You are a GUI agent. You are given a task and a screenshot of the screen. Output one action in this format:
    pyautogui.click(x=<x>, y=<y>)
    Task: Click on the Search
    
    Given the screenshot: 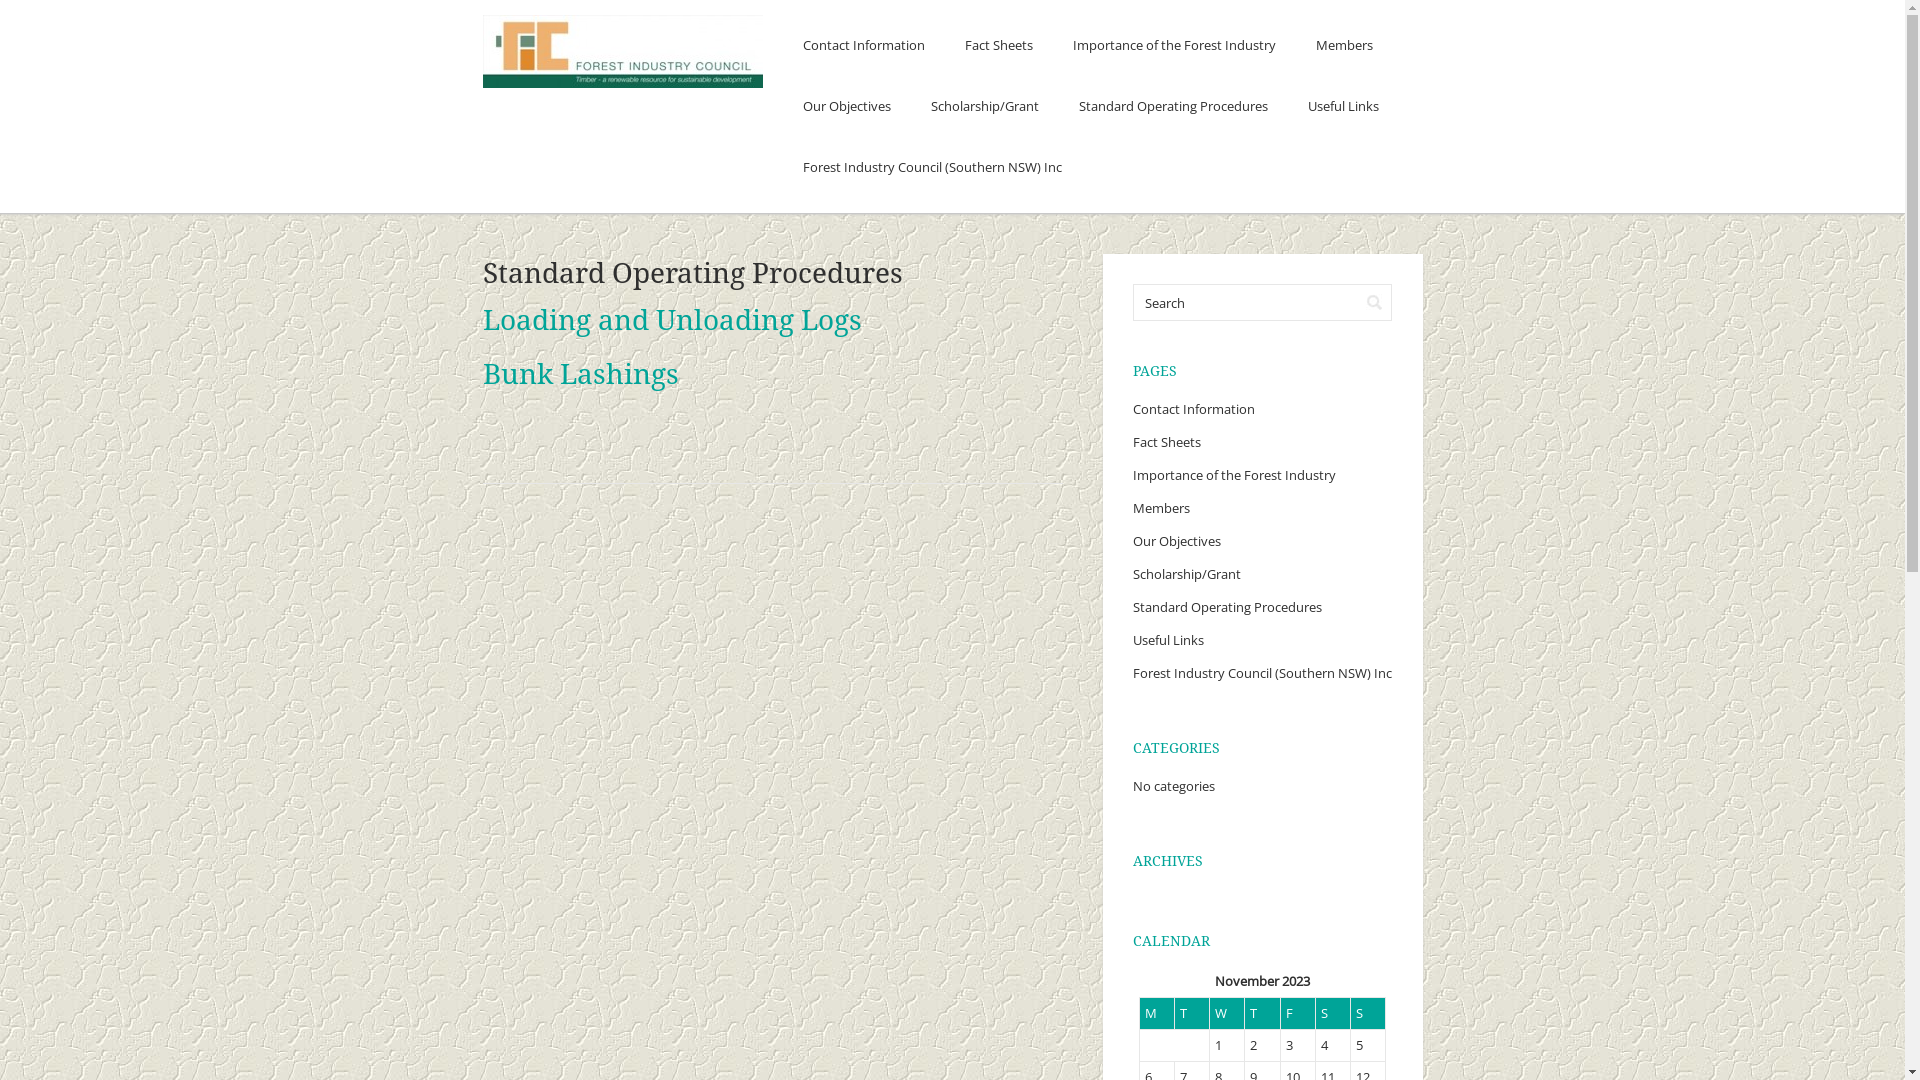 What is the action you would take?
    pyautogui.click(x=1374, y=302)
    